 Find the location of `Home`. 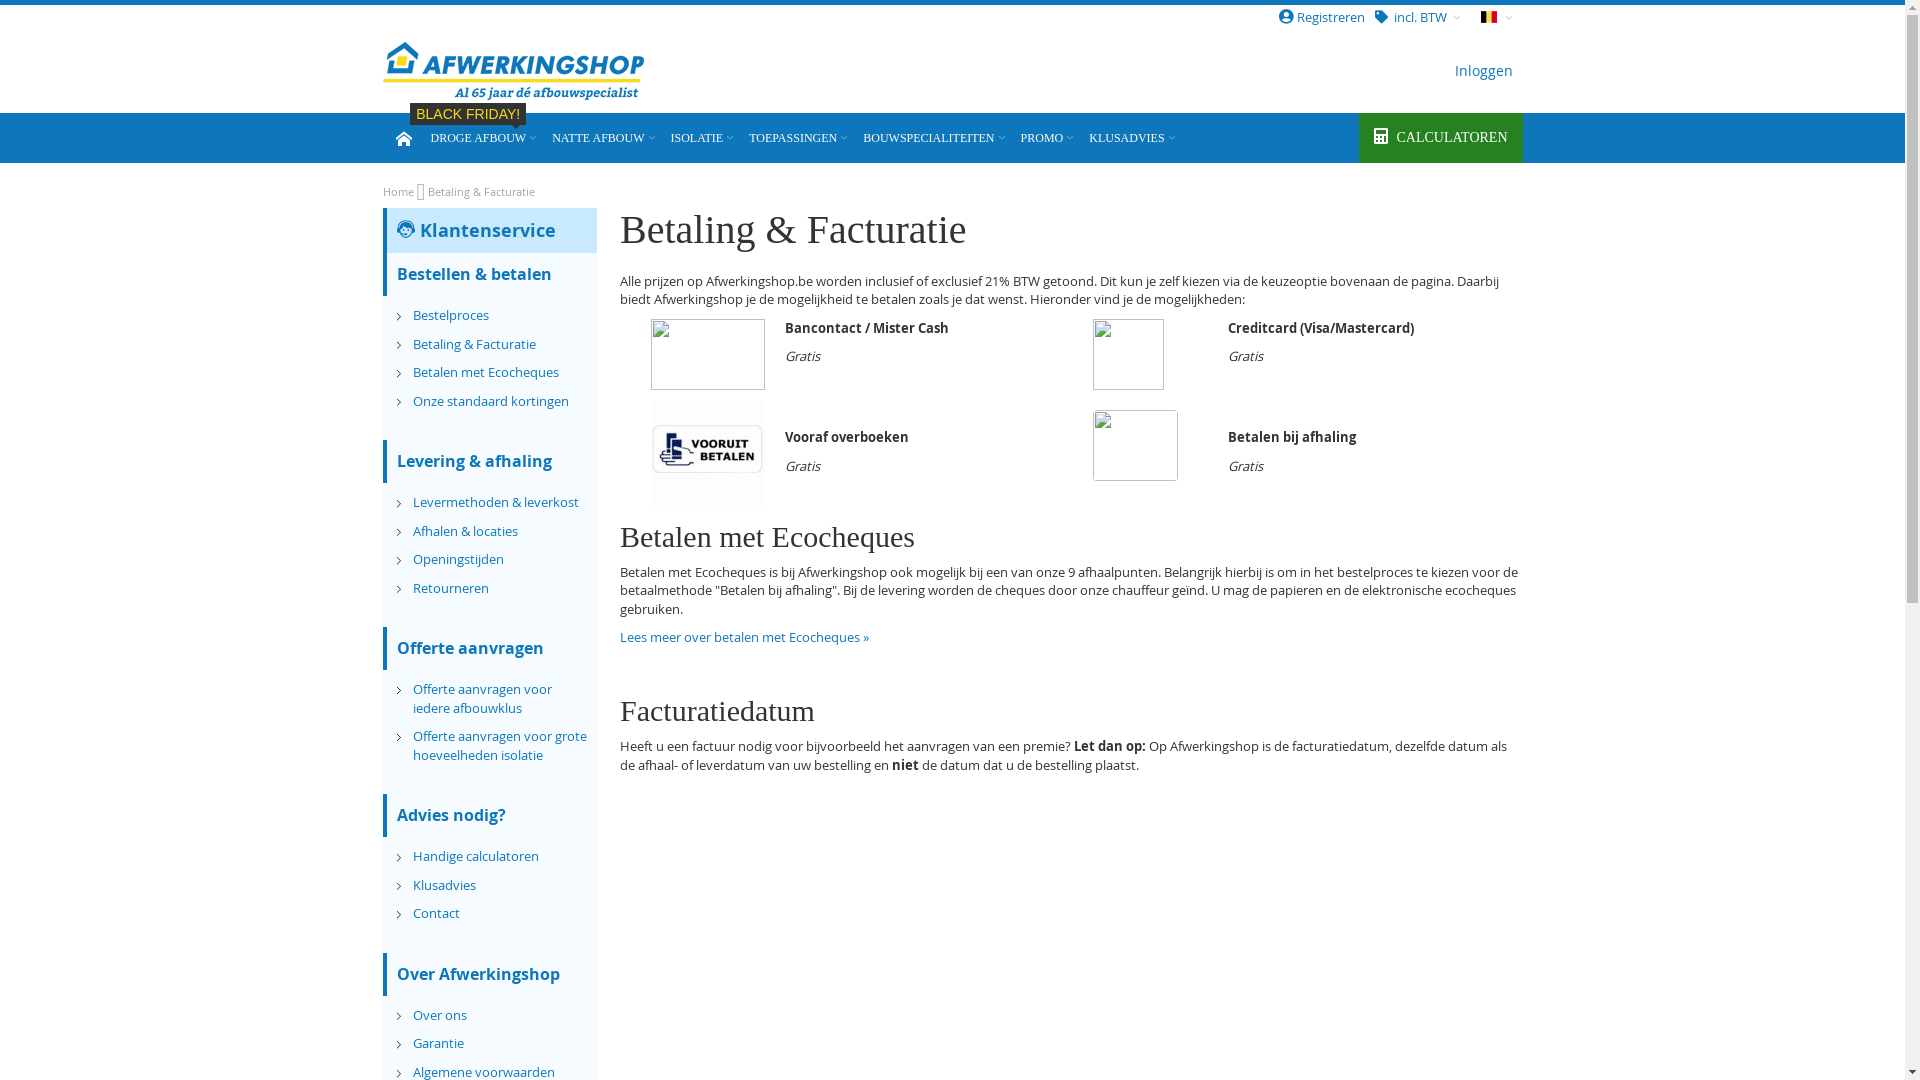

Home is located at coordinates (399, 192).